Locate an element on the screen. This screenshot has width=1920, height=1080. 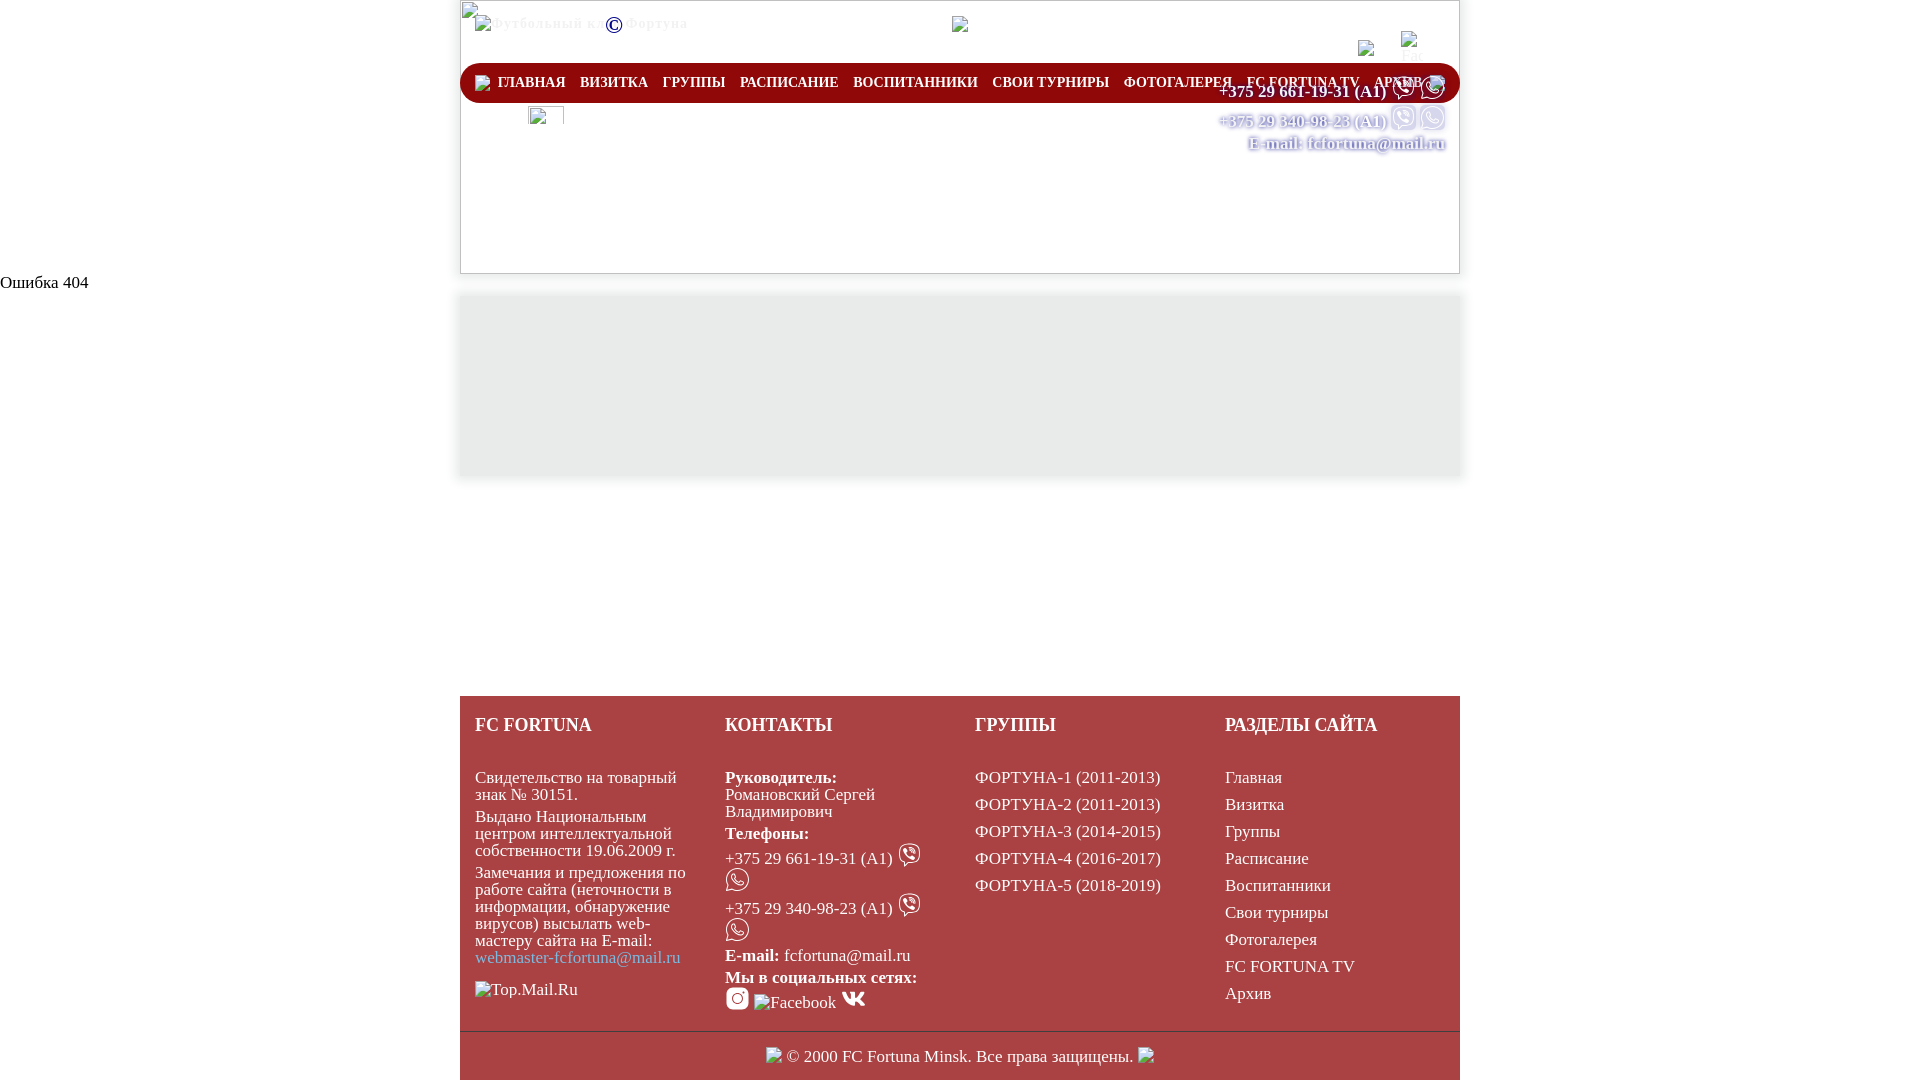
+375 29 661-19-31 is located at coordinates (1285, 92).